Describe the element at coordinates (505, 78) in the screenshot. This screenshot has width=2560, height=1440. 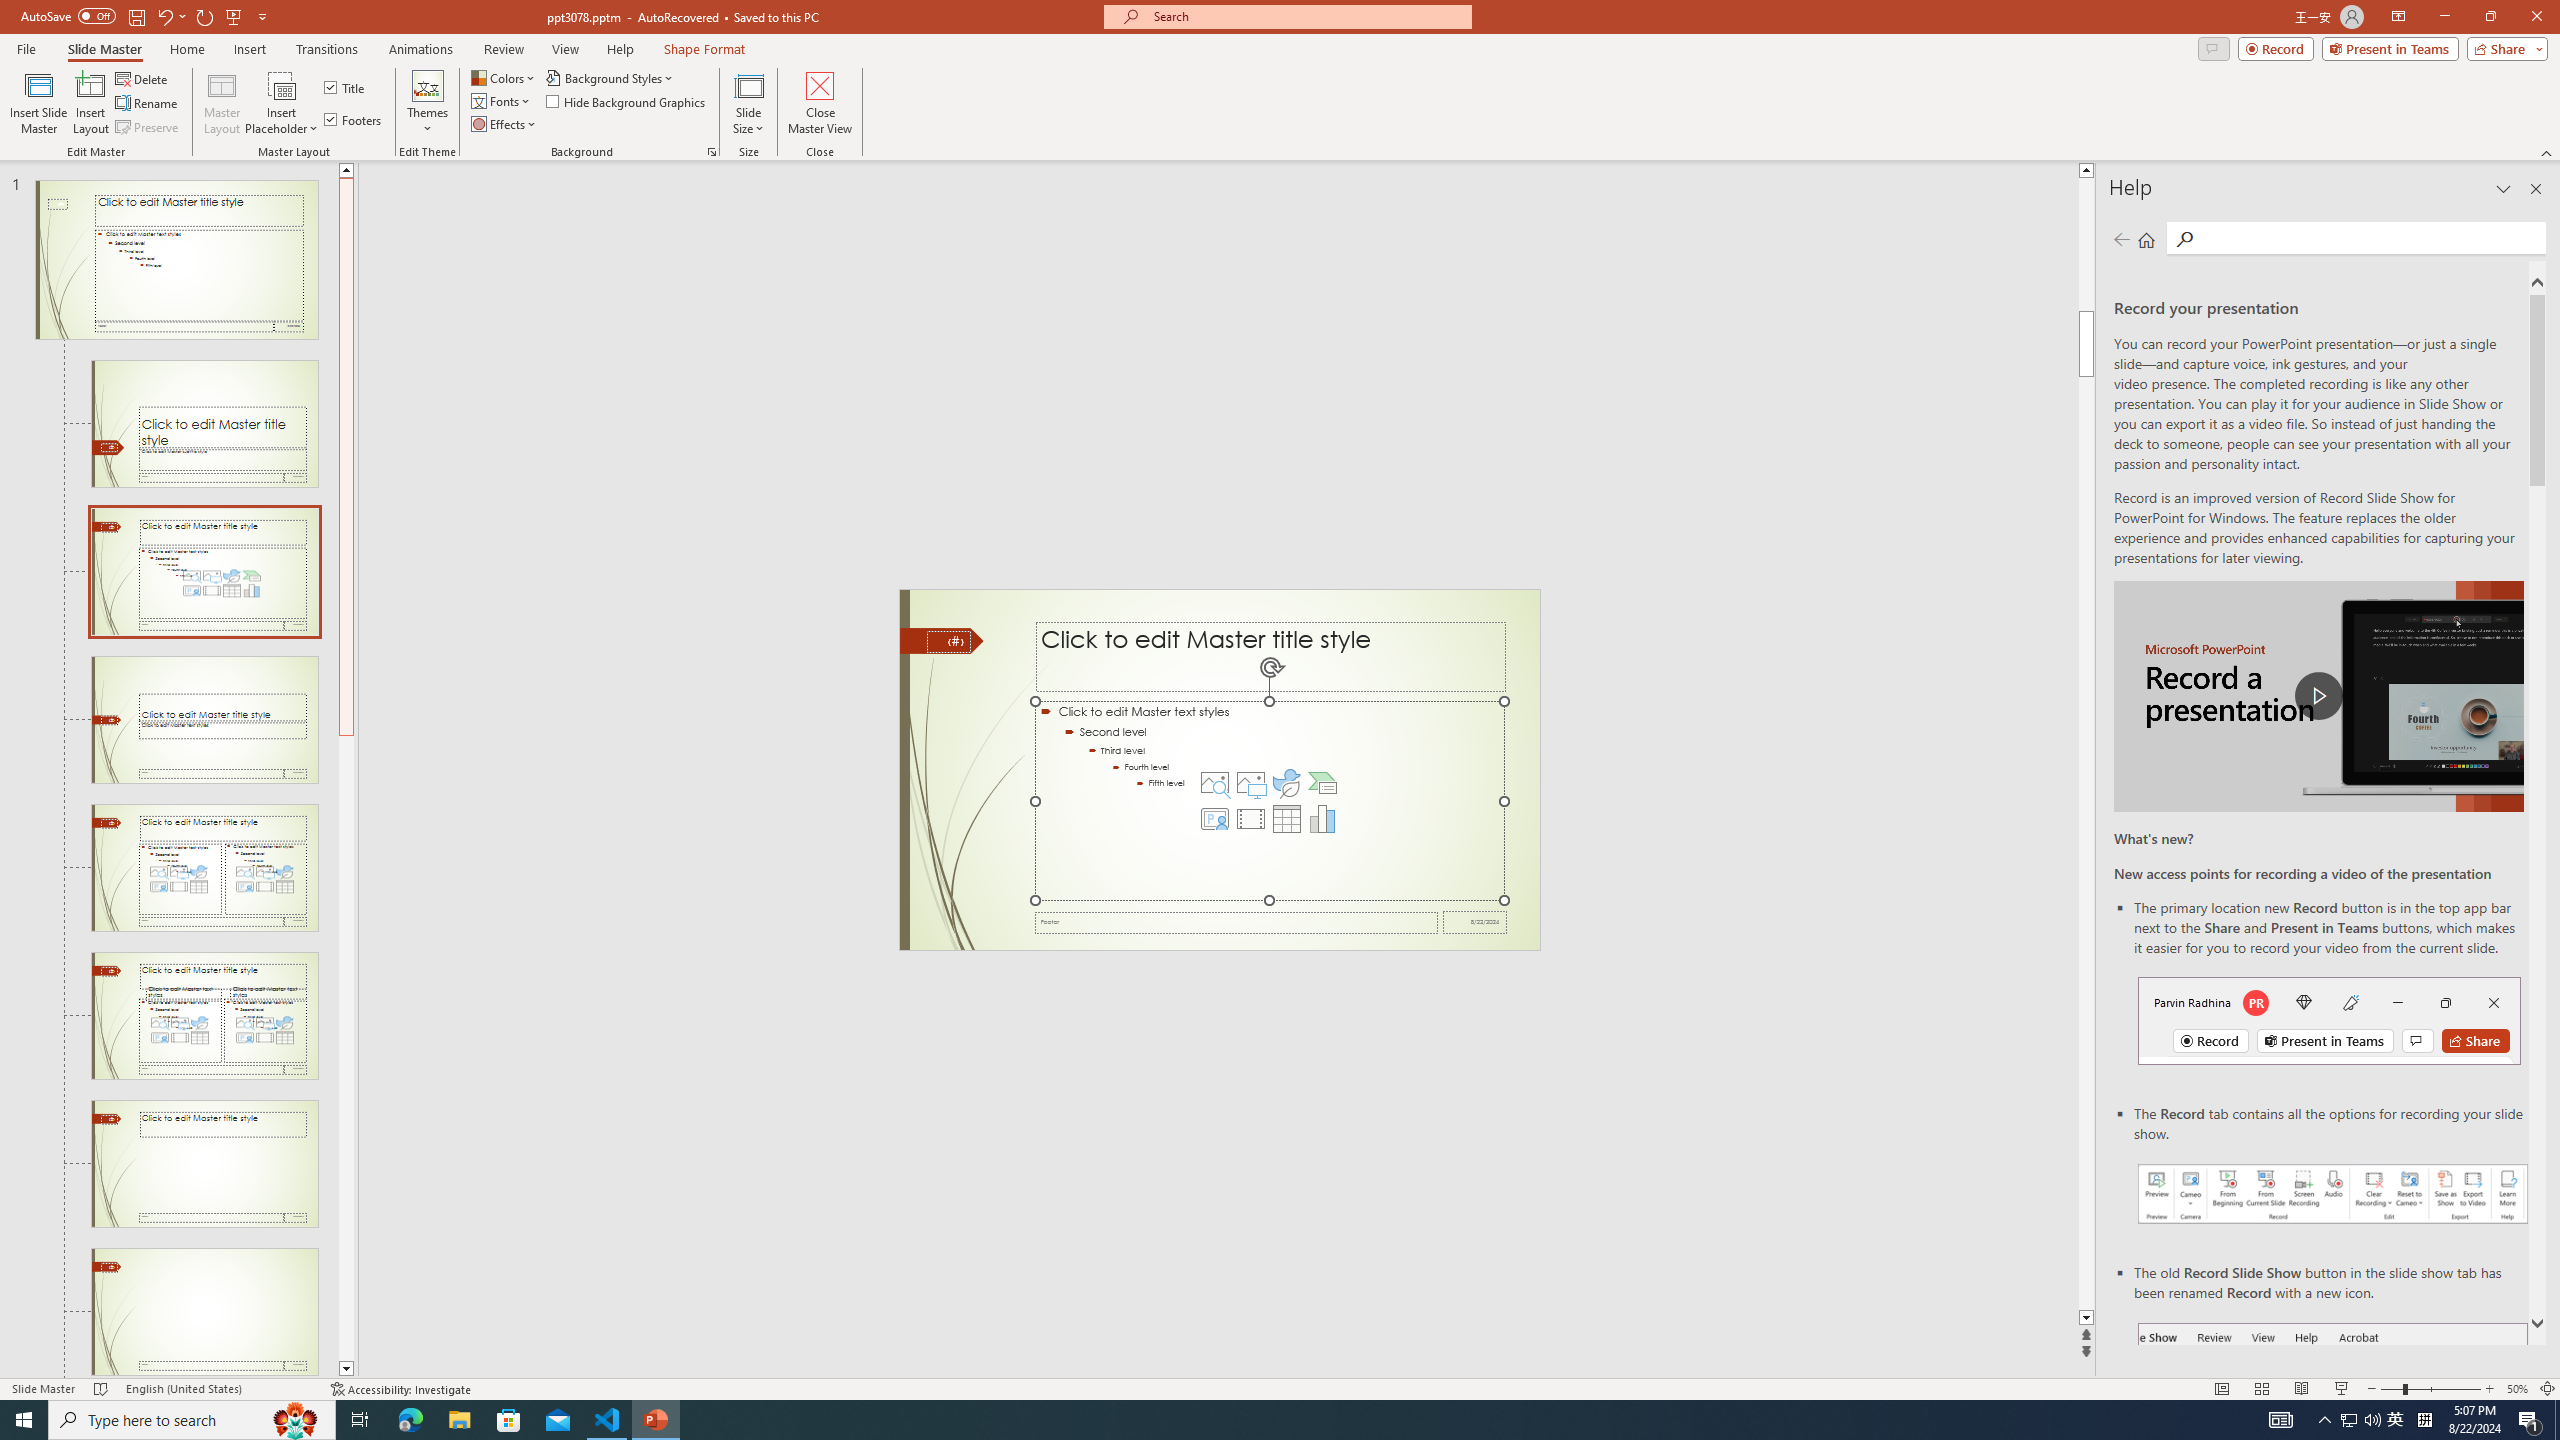
I see `Colors` at that location.